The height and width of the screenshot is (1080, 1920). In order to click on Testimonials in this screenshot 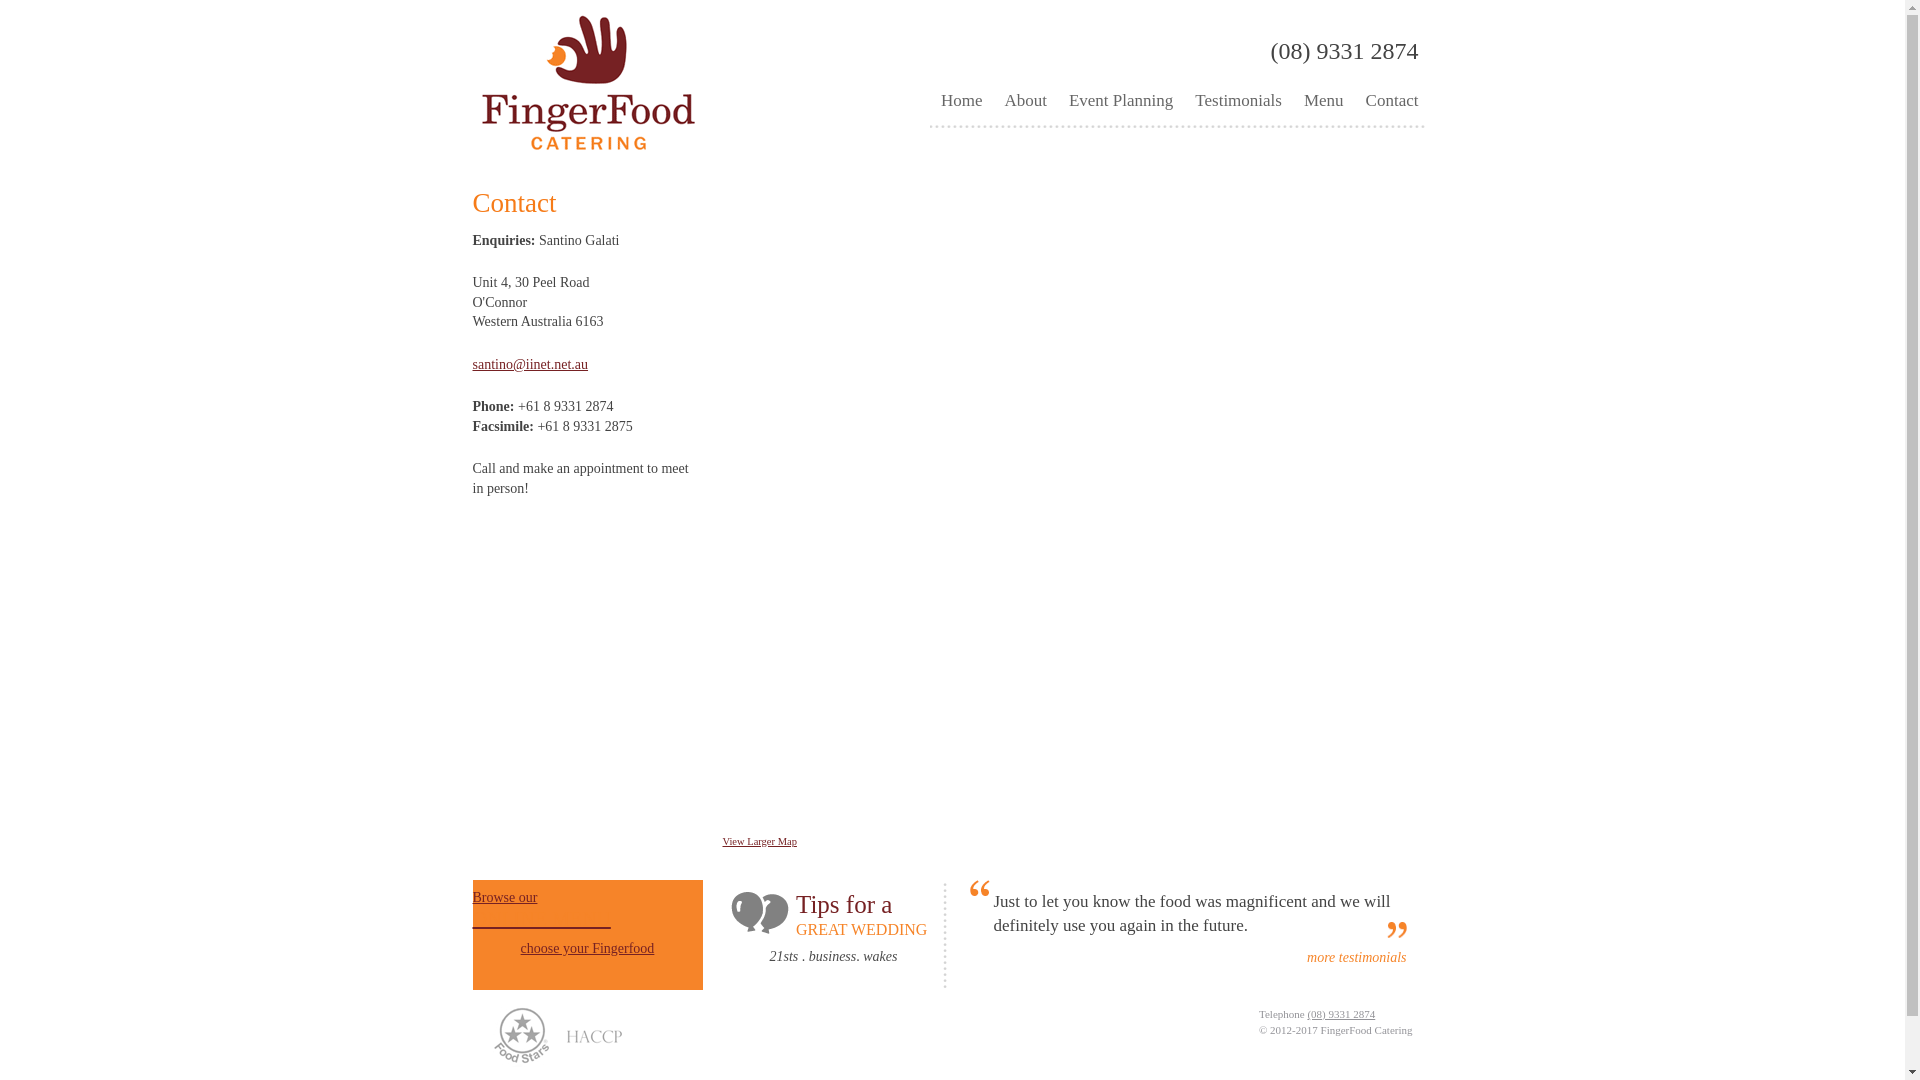, I will do `click(1238, 101)`.